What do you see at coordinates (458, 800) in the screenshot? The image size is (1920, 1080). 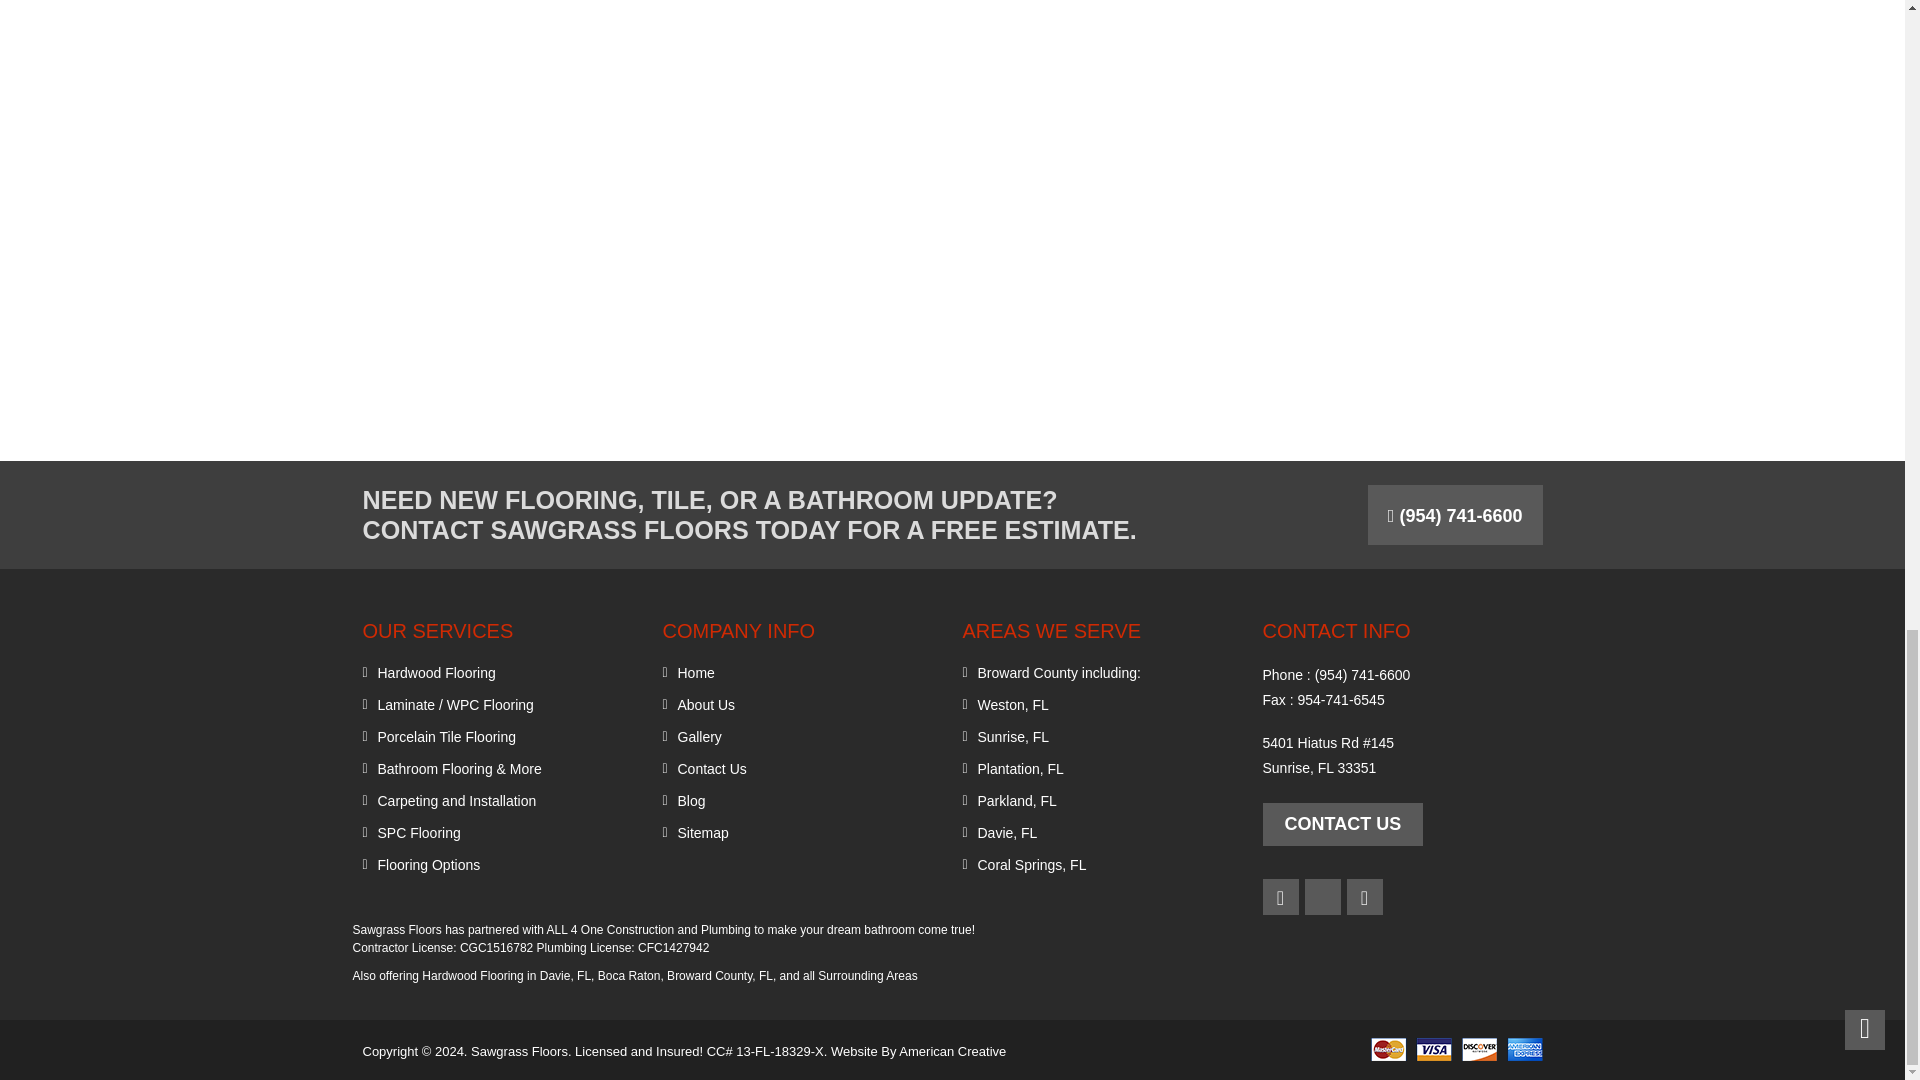 I see `Carpeting and Installation` at bounding box center [458, 800].